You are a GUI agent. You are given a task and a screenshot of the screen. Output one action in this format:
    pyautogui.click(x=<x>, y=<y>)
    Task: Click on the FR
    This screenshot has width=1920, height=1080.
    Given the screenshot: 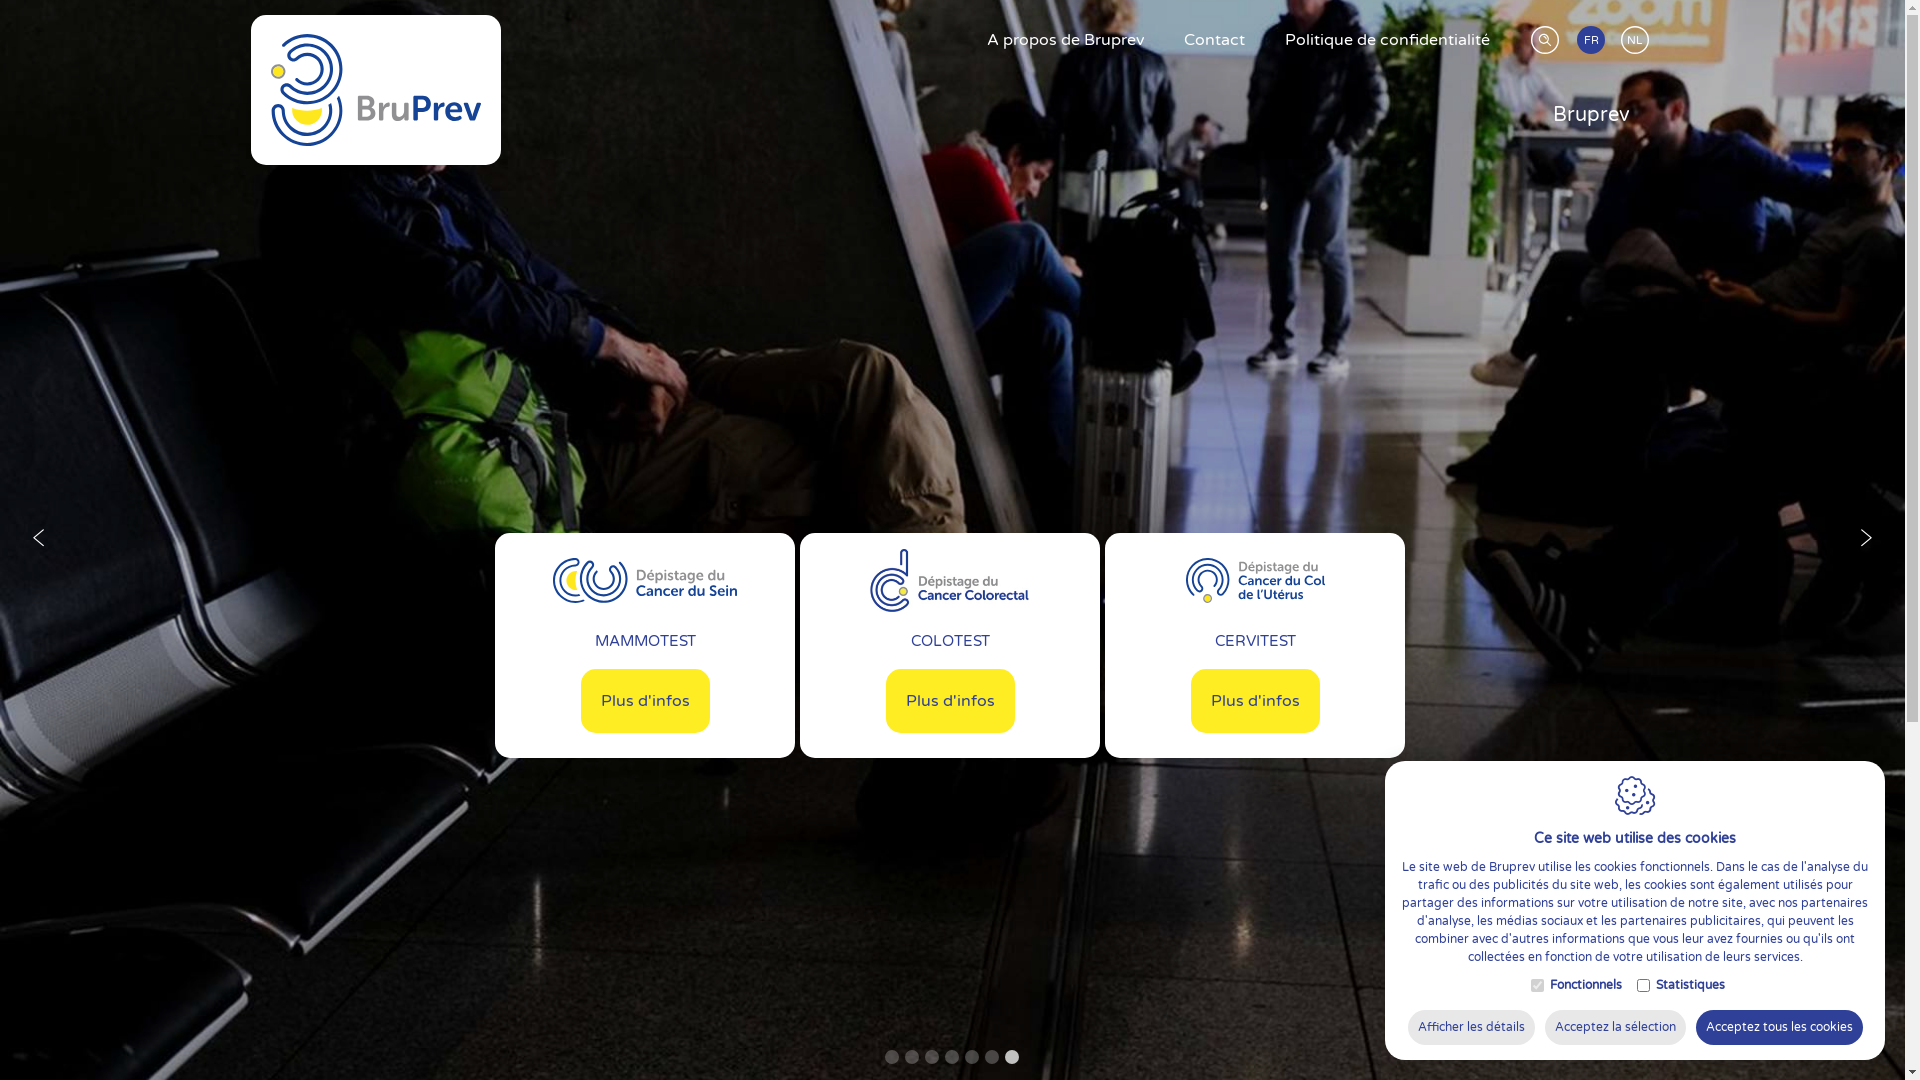 What is the action you would take?
    pyautogui.click(x=1596, y=46)
    